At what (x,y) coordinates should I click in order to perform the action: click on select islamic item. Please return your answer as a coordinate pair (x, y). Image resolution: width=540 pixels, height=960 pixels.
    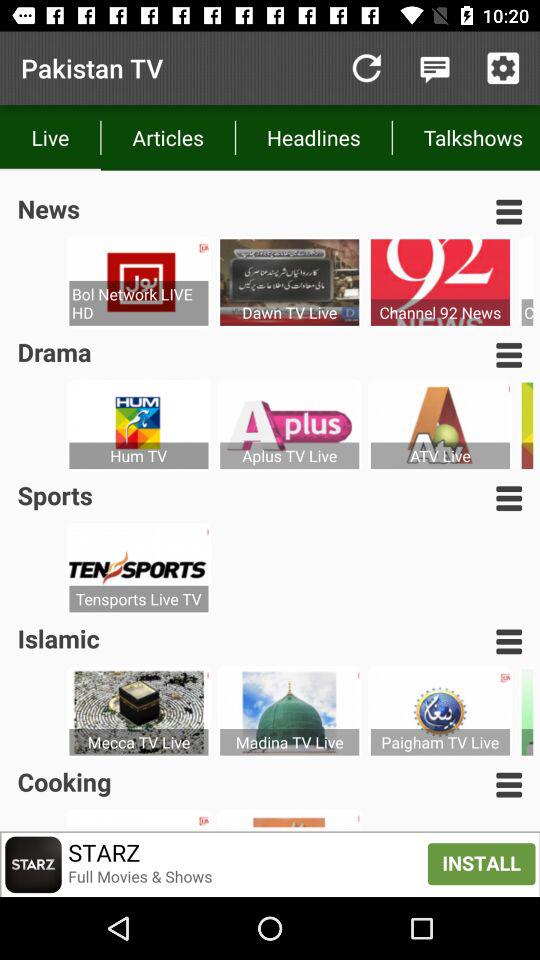
    Looking at the image, I should click on (58, 638).